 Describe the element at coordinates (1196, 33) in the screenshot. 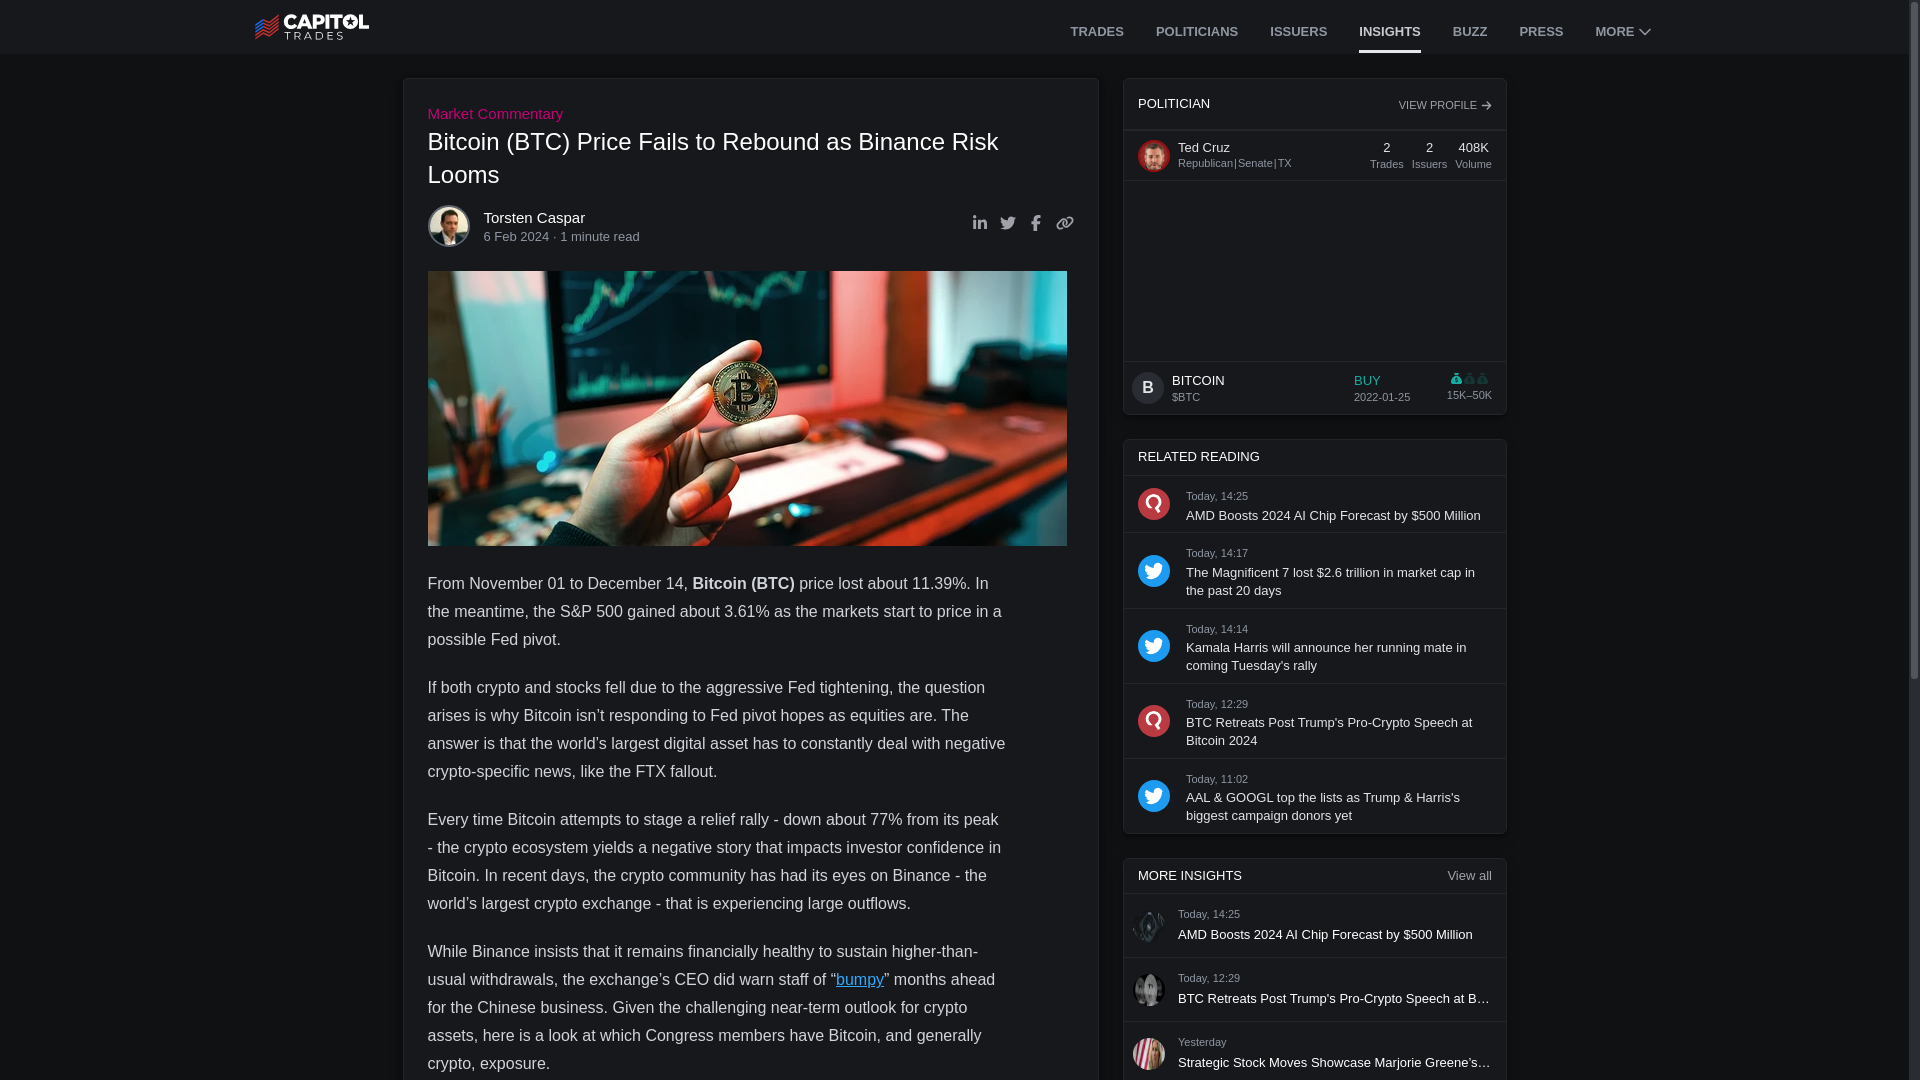

I see `POLITICIANS` at that location.